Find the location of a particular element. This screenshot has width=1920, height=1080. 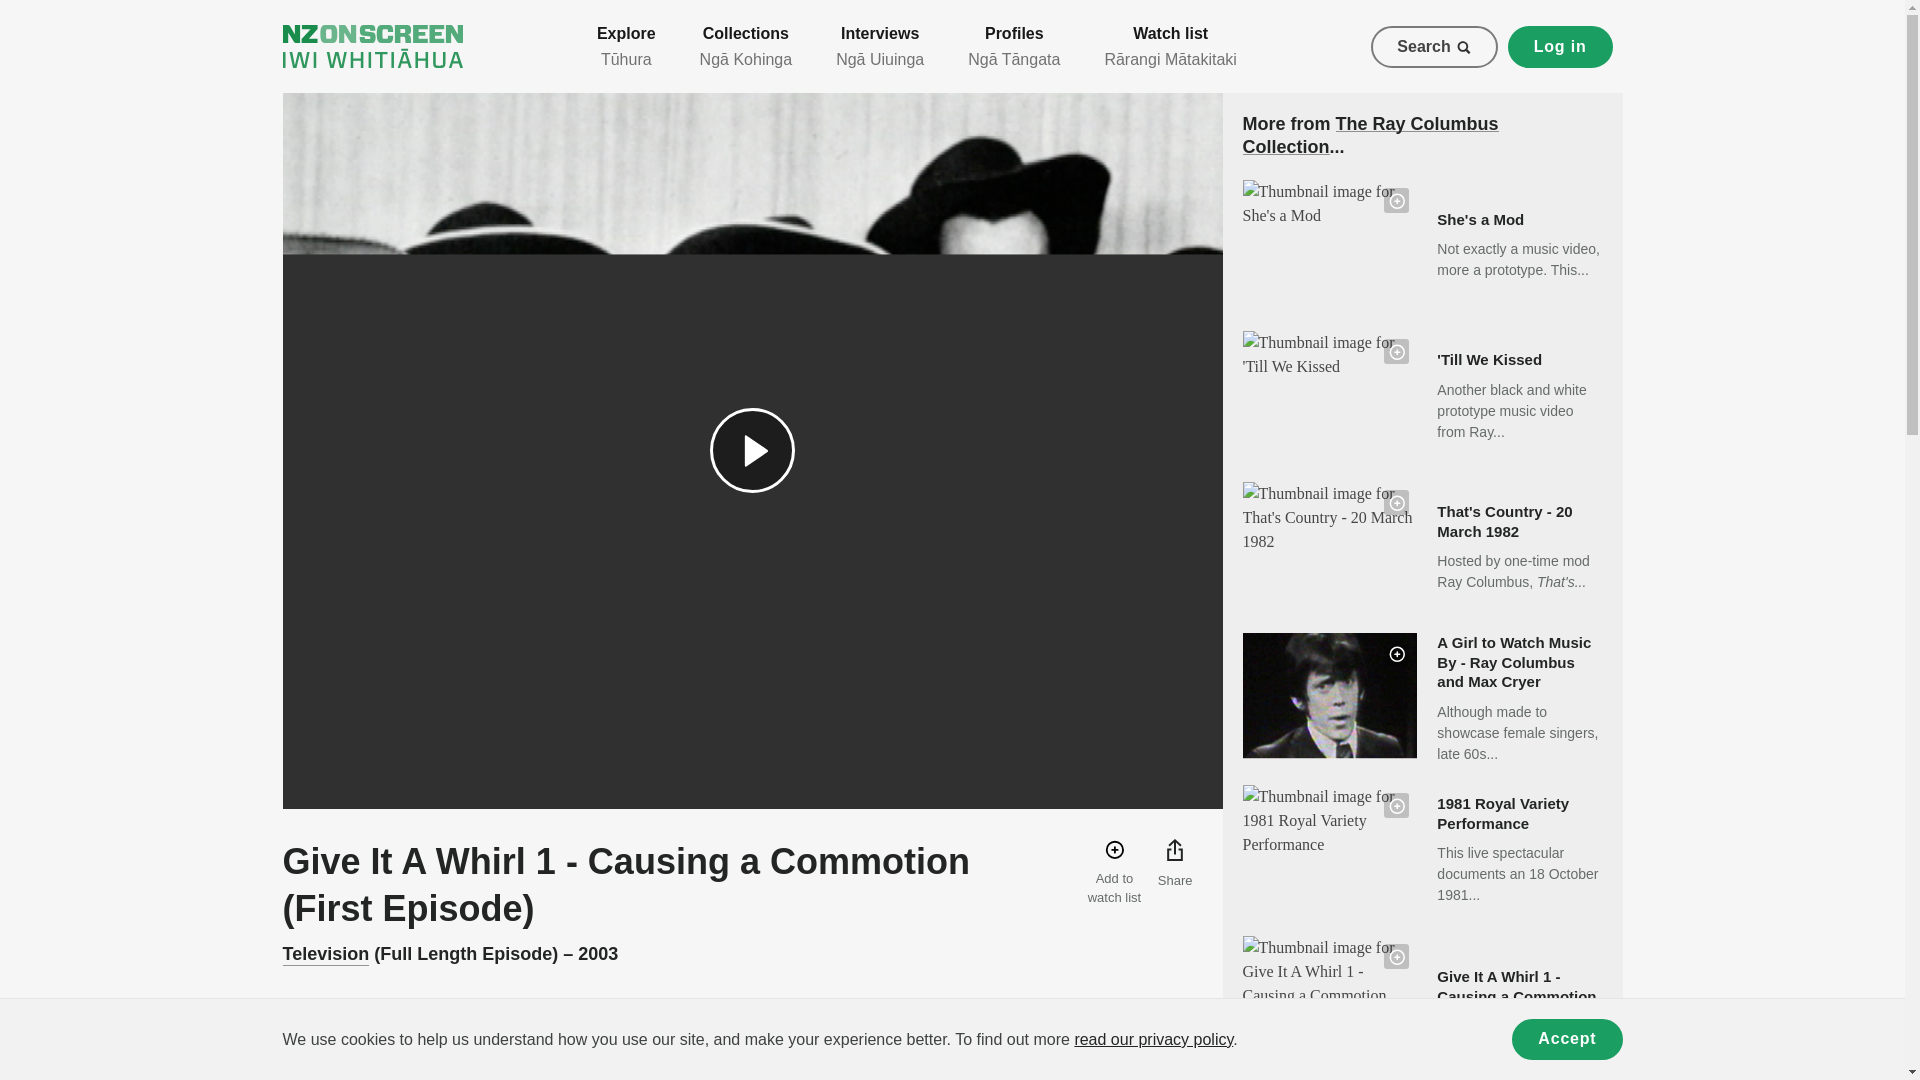

Log in is located at coordinates (1560, 46).